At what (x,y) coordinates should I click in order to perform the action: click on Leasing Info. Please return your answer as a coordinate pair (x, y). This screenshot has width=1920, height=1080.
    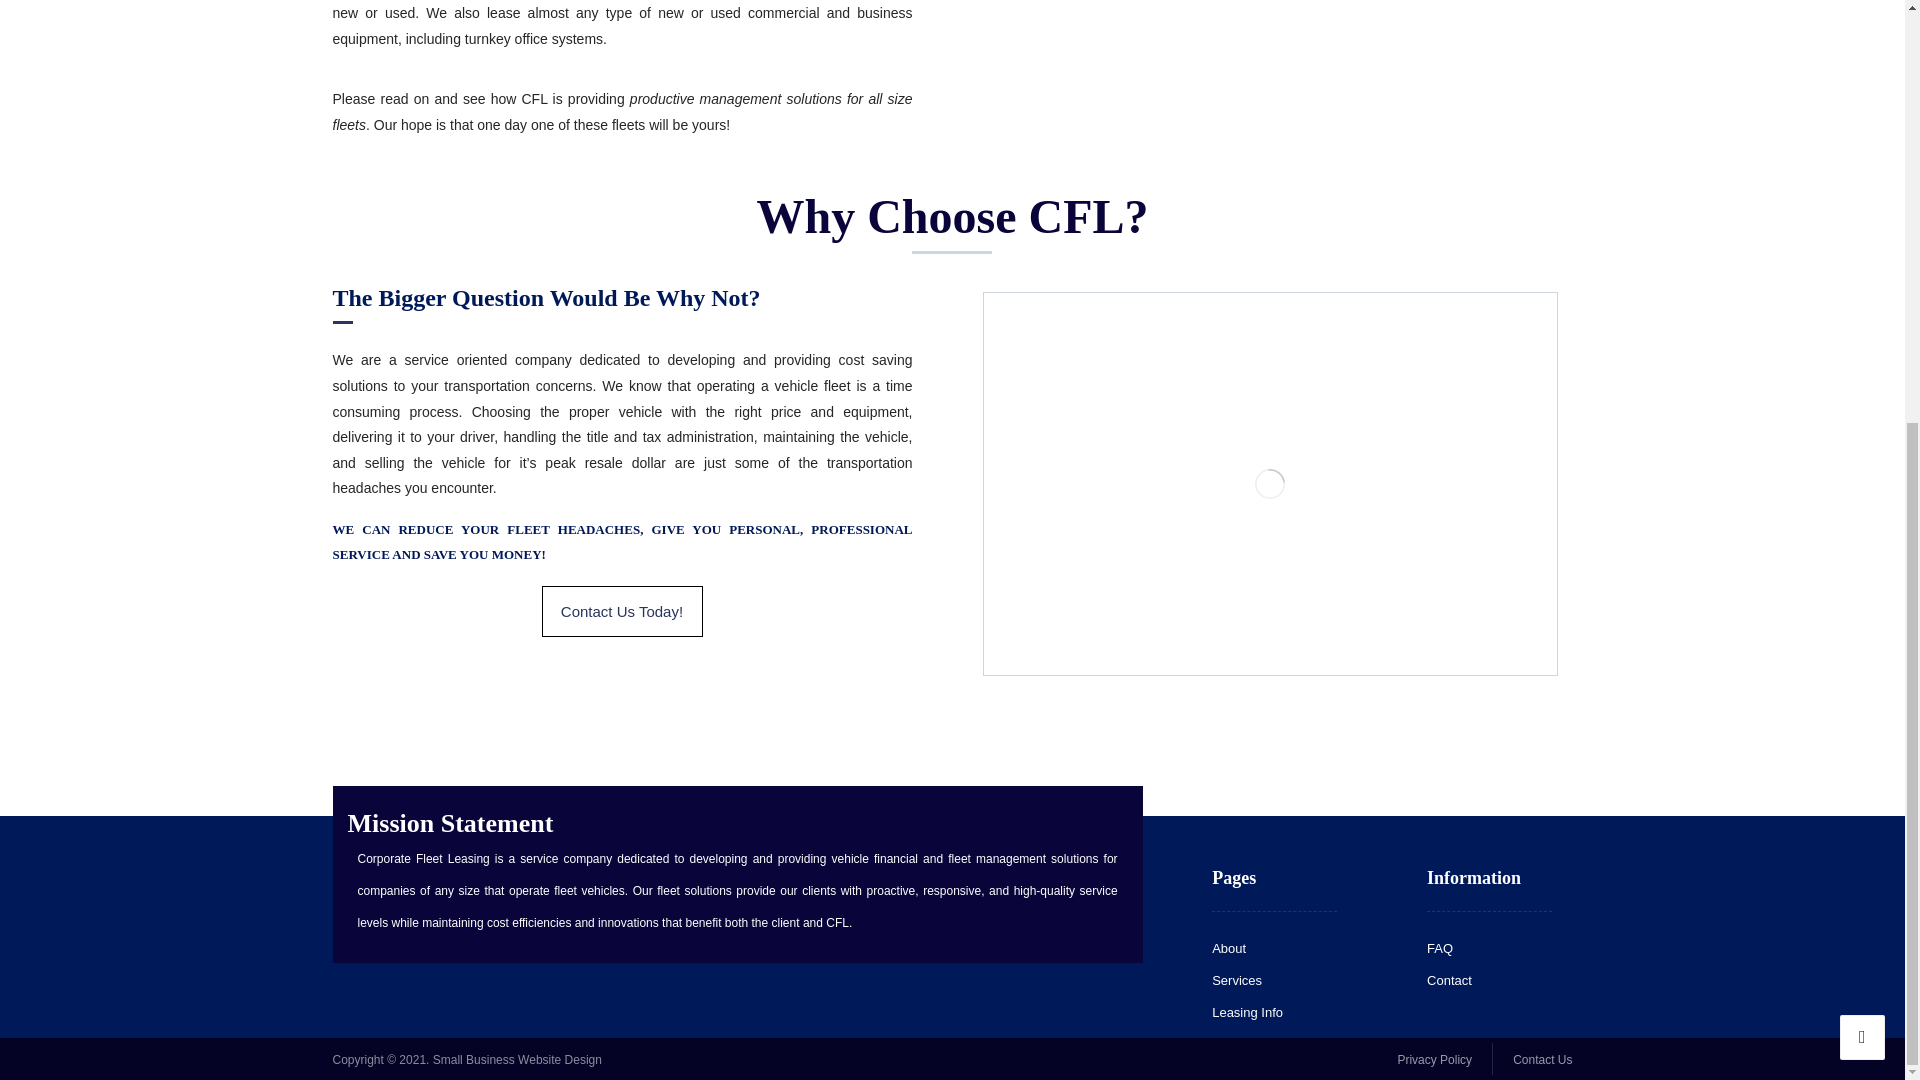
    Looking at the image, I should click on (1246, 1012).